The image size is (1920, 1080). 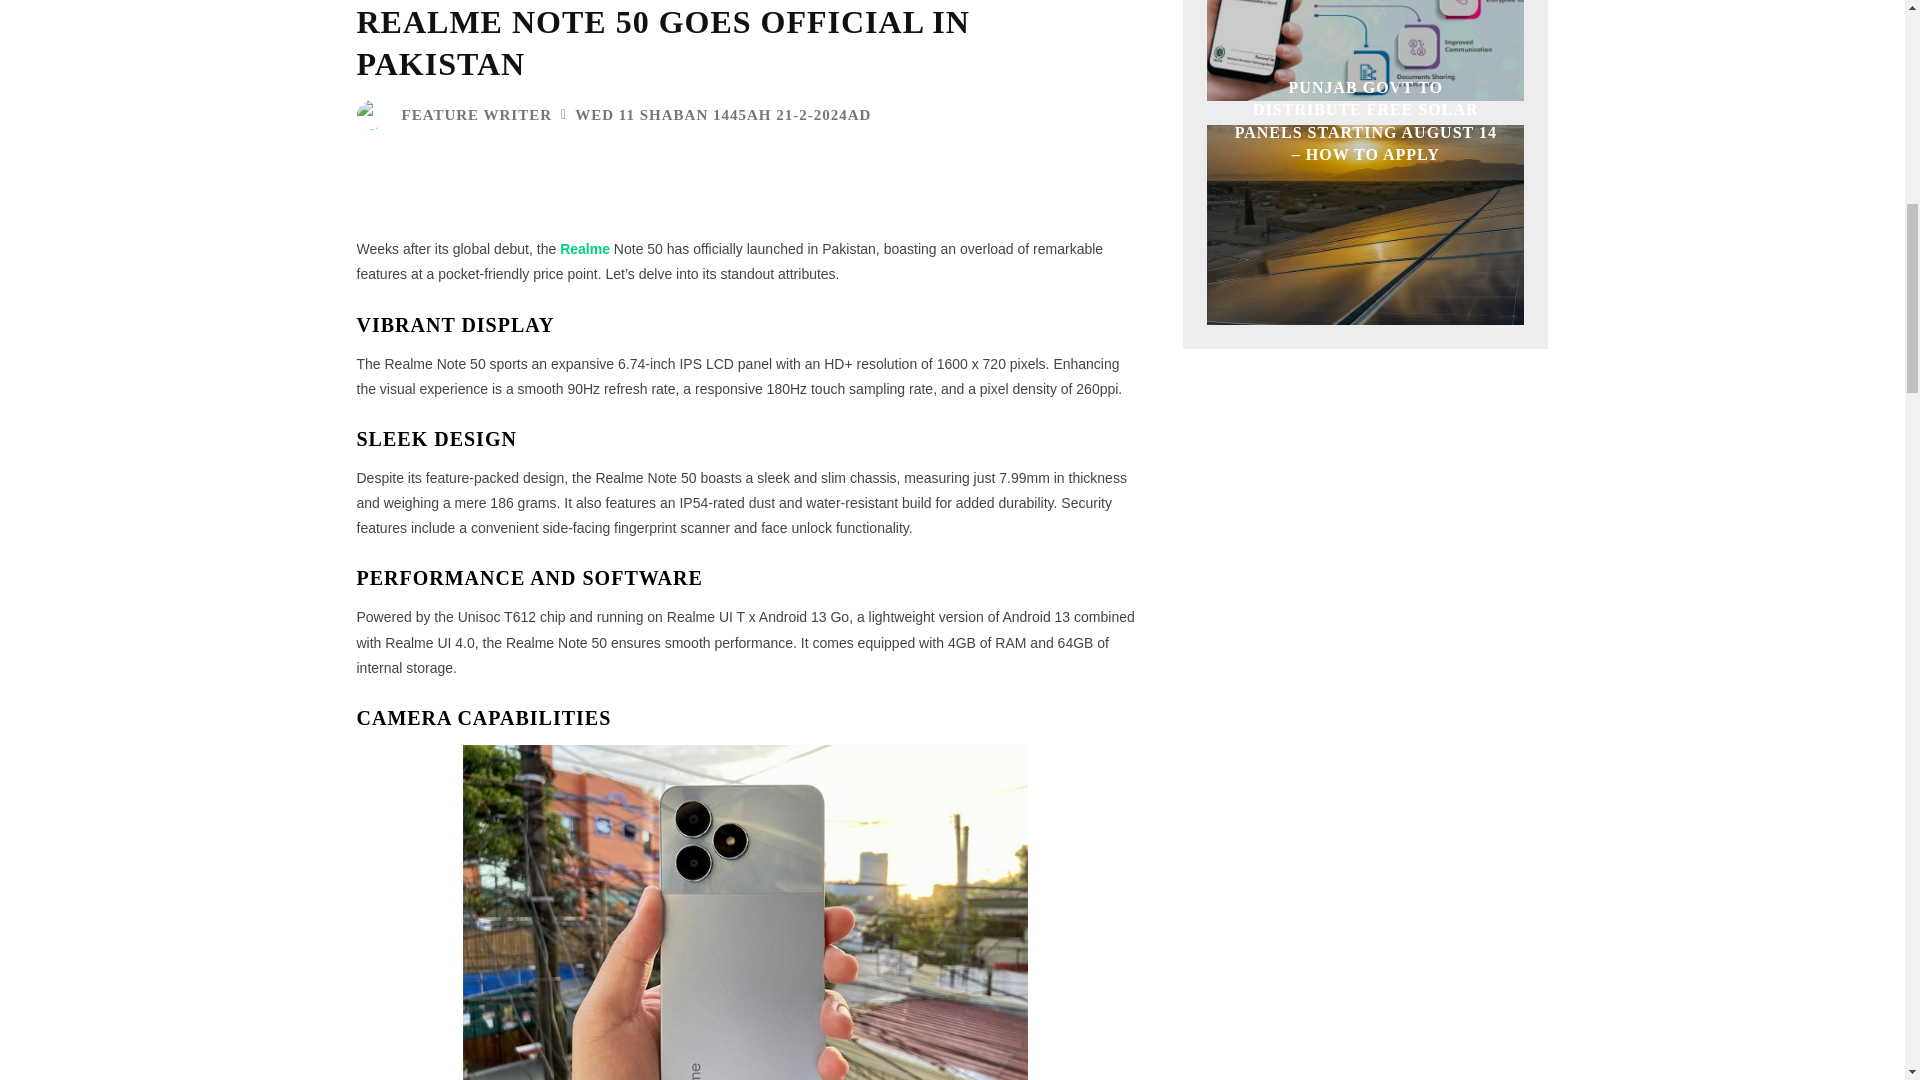 What do you see at coordinates (375, 114) in the screenshot?
I see `Feature Writer` at bounding box center [375, 114].